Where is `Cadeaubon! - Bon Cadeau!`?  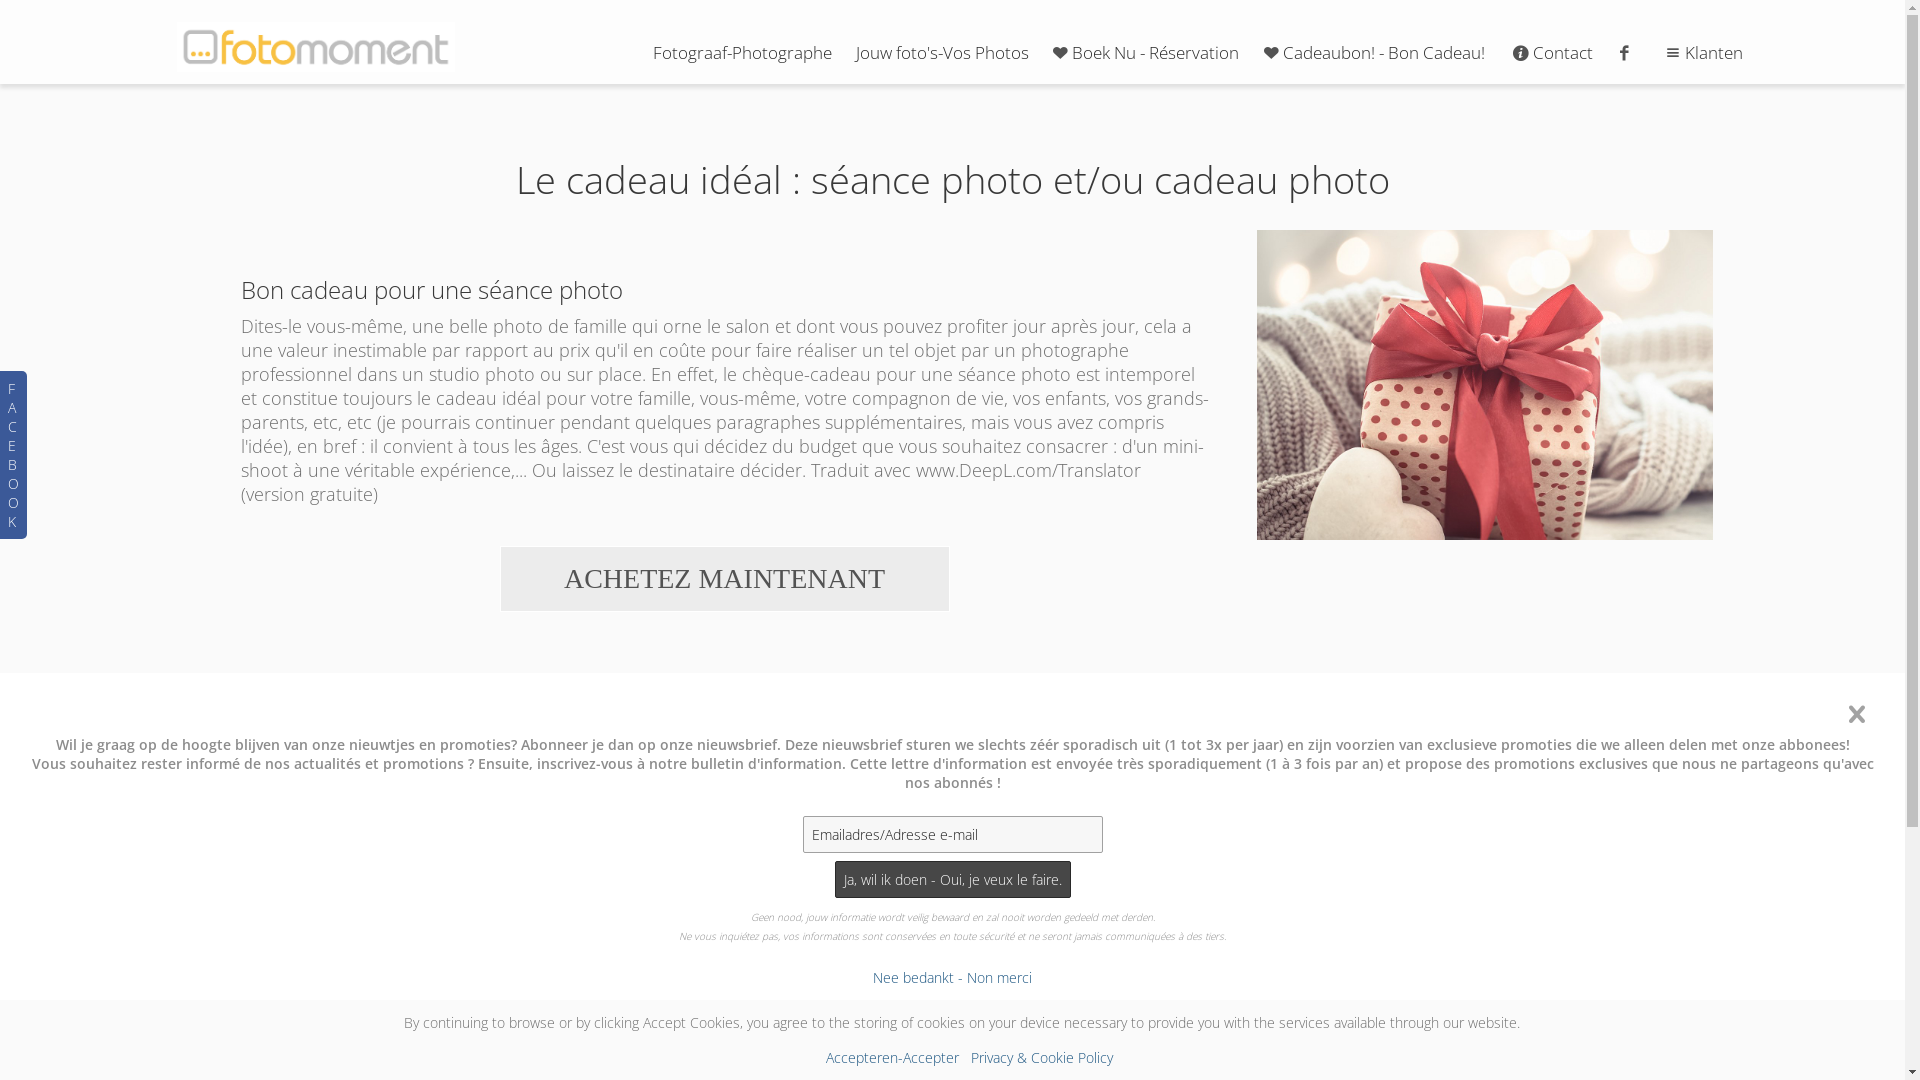
Cadeaubon! - Bon Cadeau! is located at coordinates (1372, 52).